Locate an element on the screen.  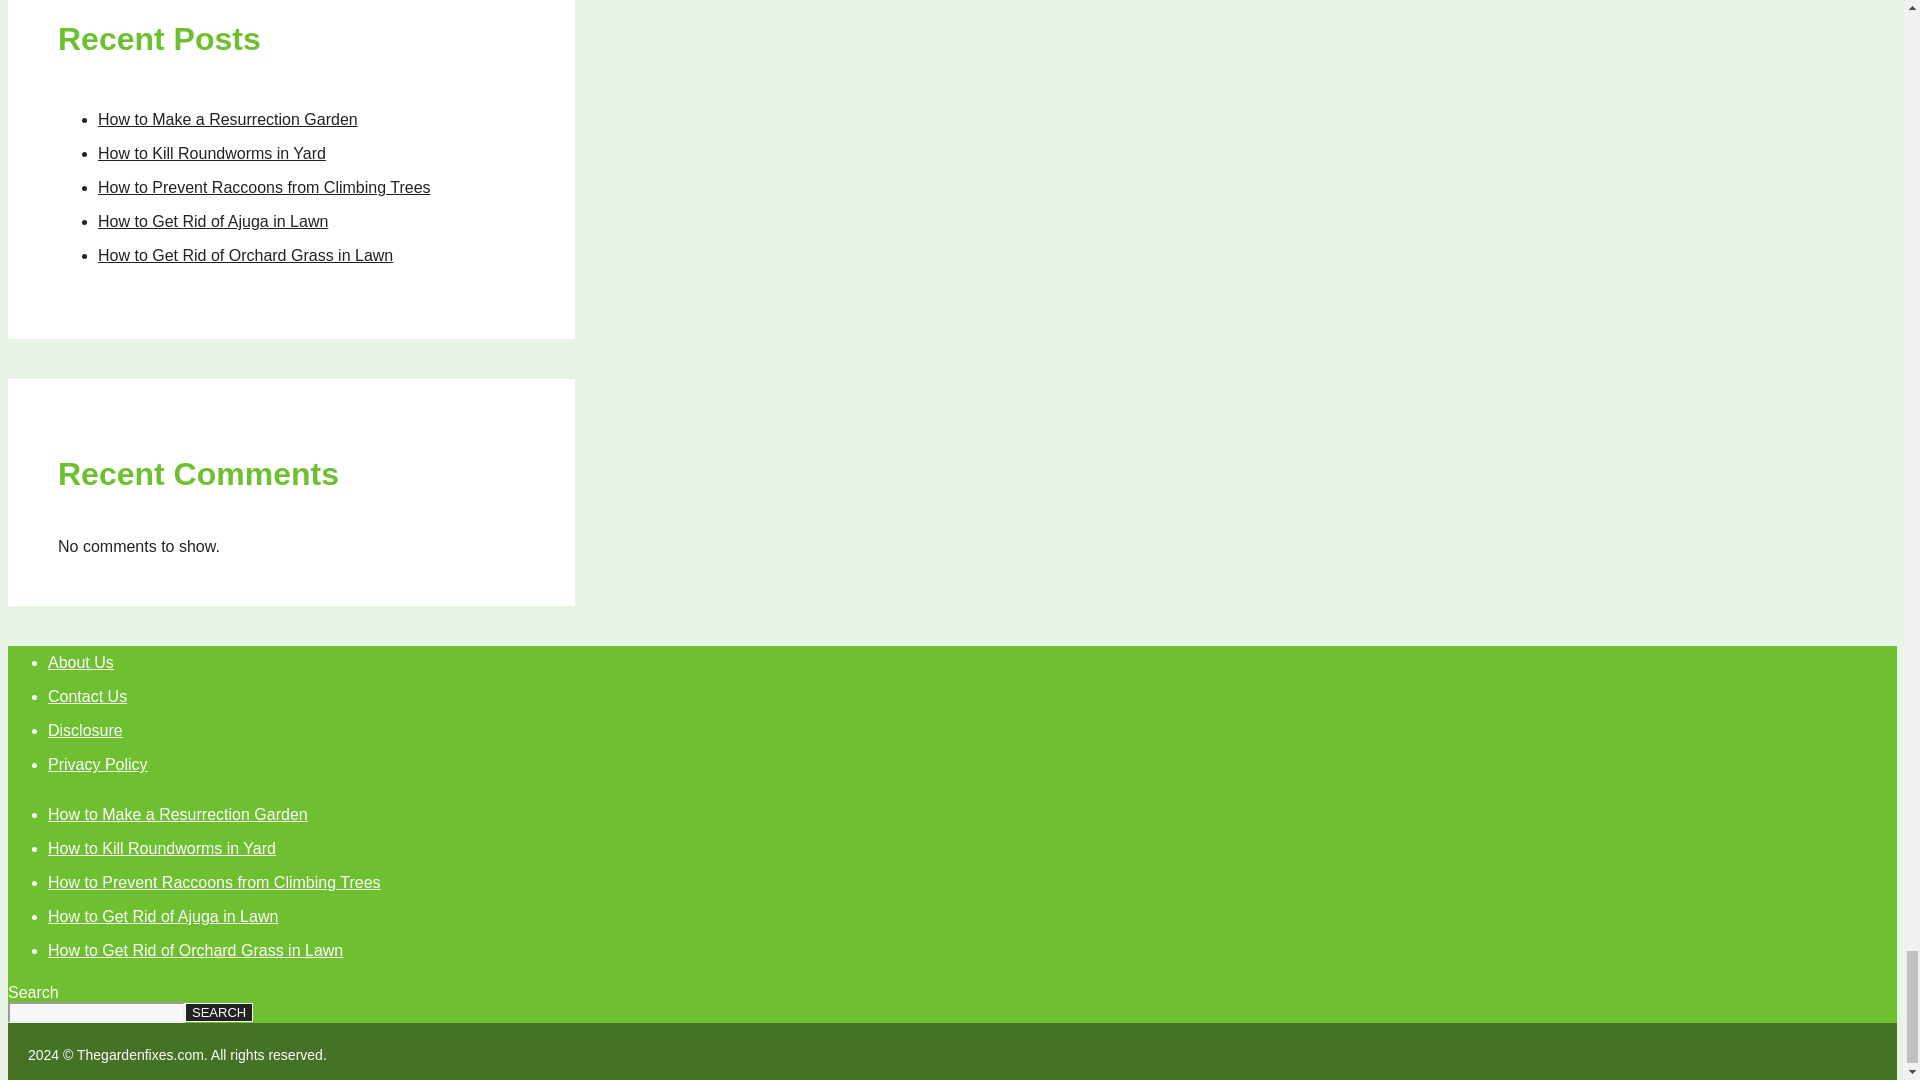
How to Get Rid of Ajuga in Lawn is located at coordinates (212, 221).